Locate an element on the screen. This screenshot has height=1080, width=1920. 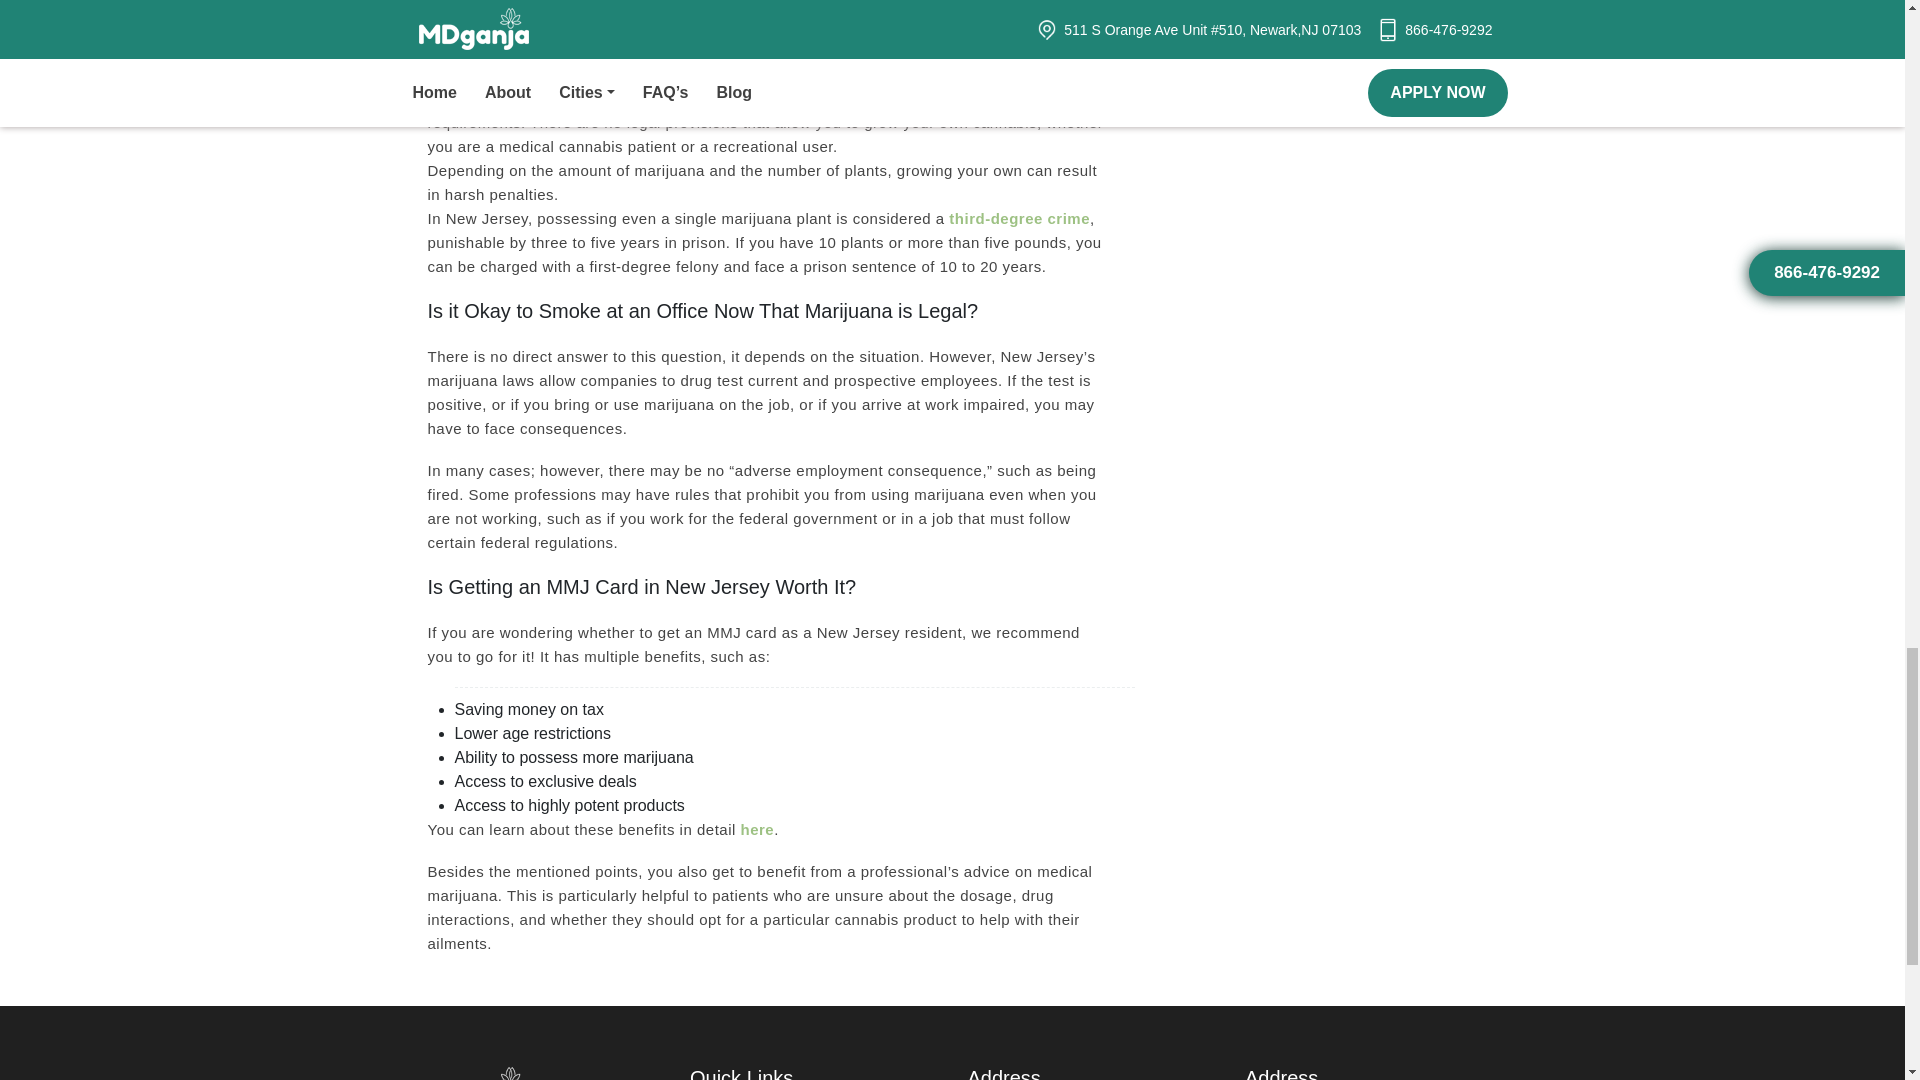
third-degree crime is located at coordinates (1019, 218).